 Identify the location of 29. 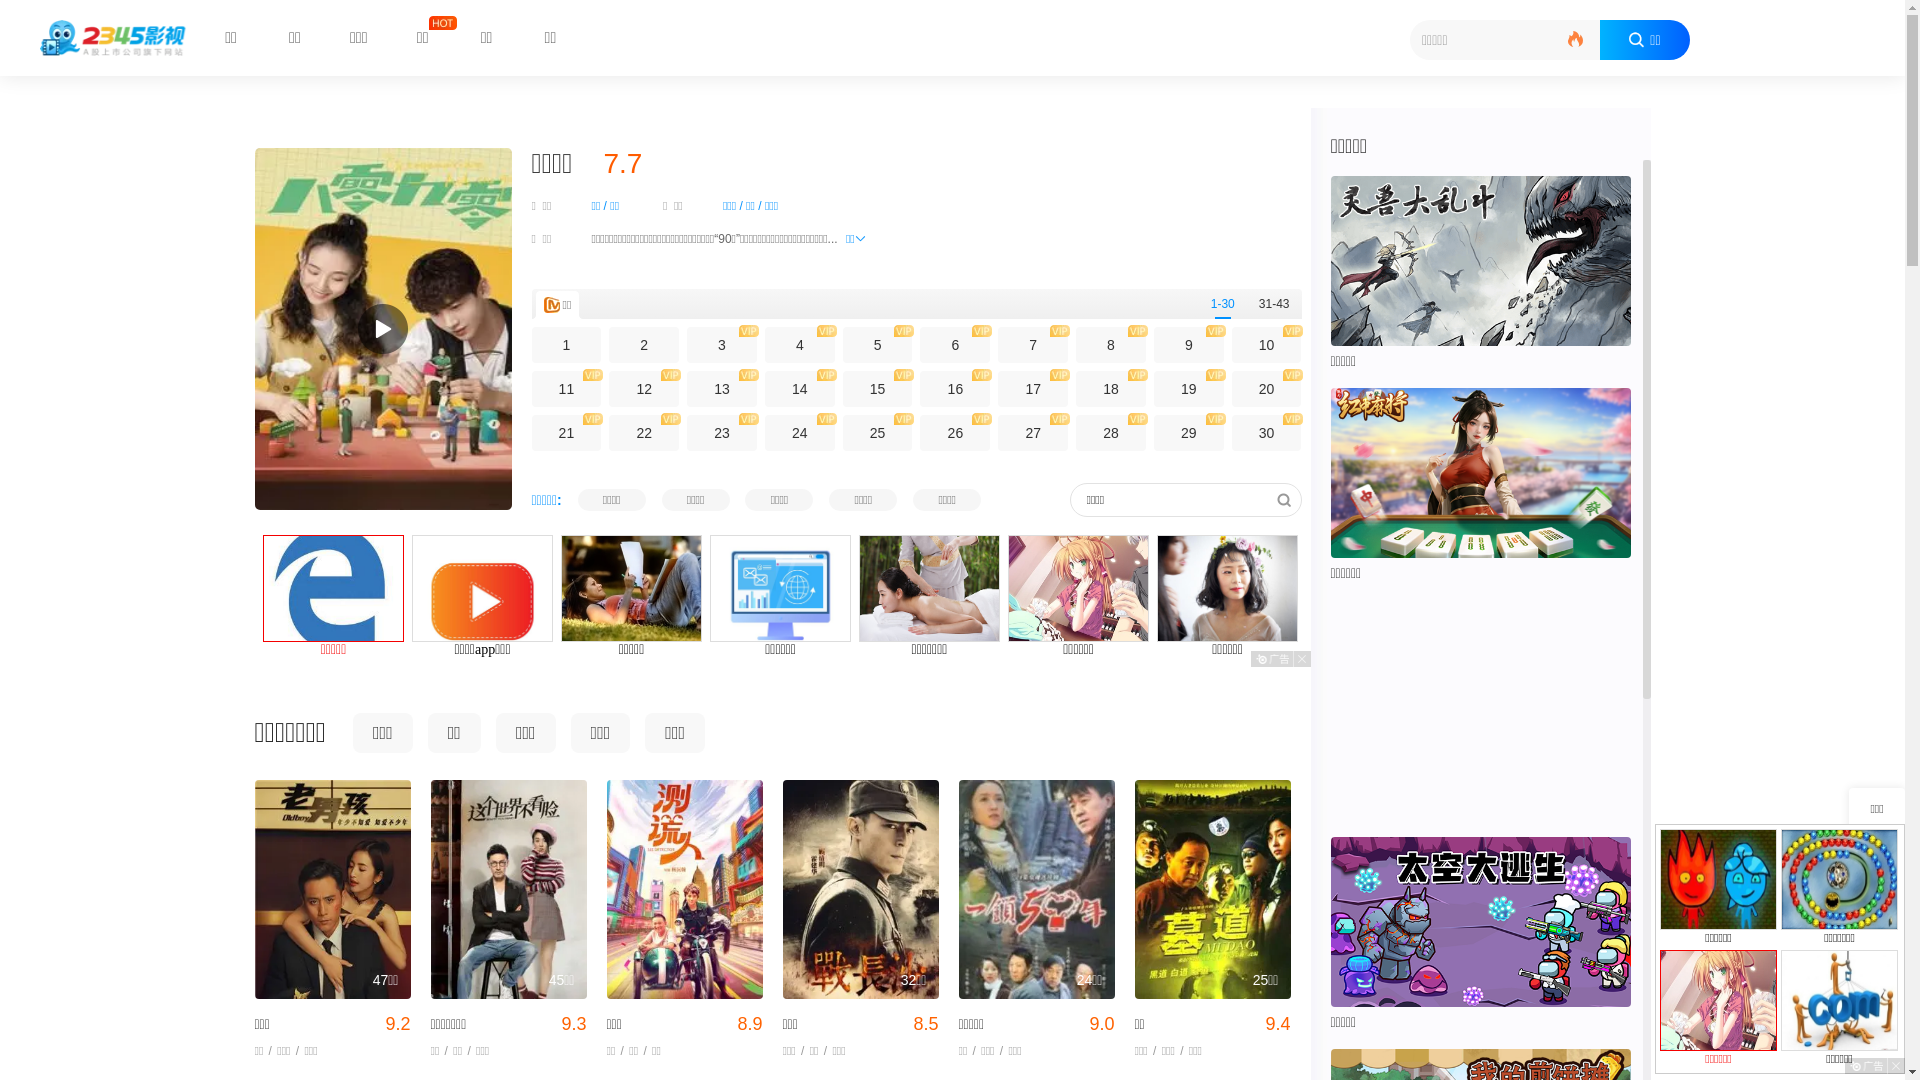
(1189, 433).